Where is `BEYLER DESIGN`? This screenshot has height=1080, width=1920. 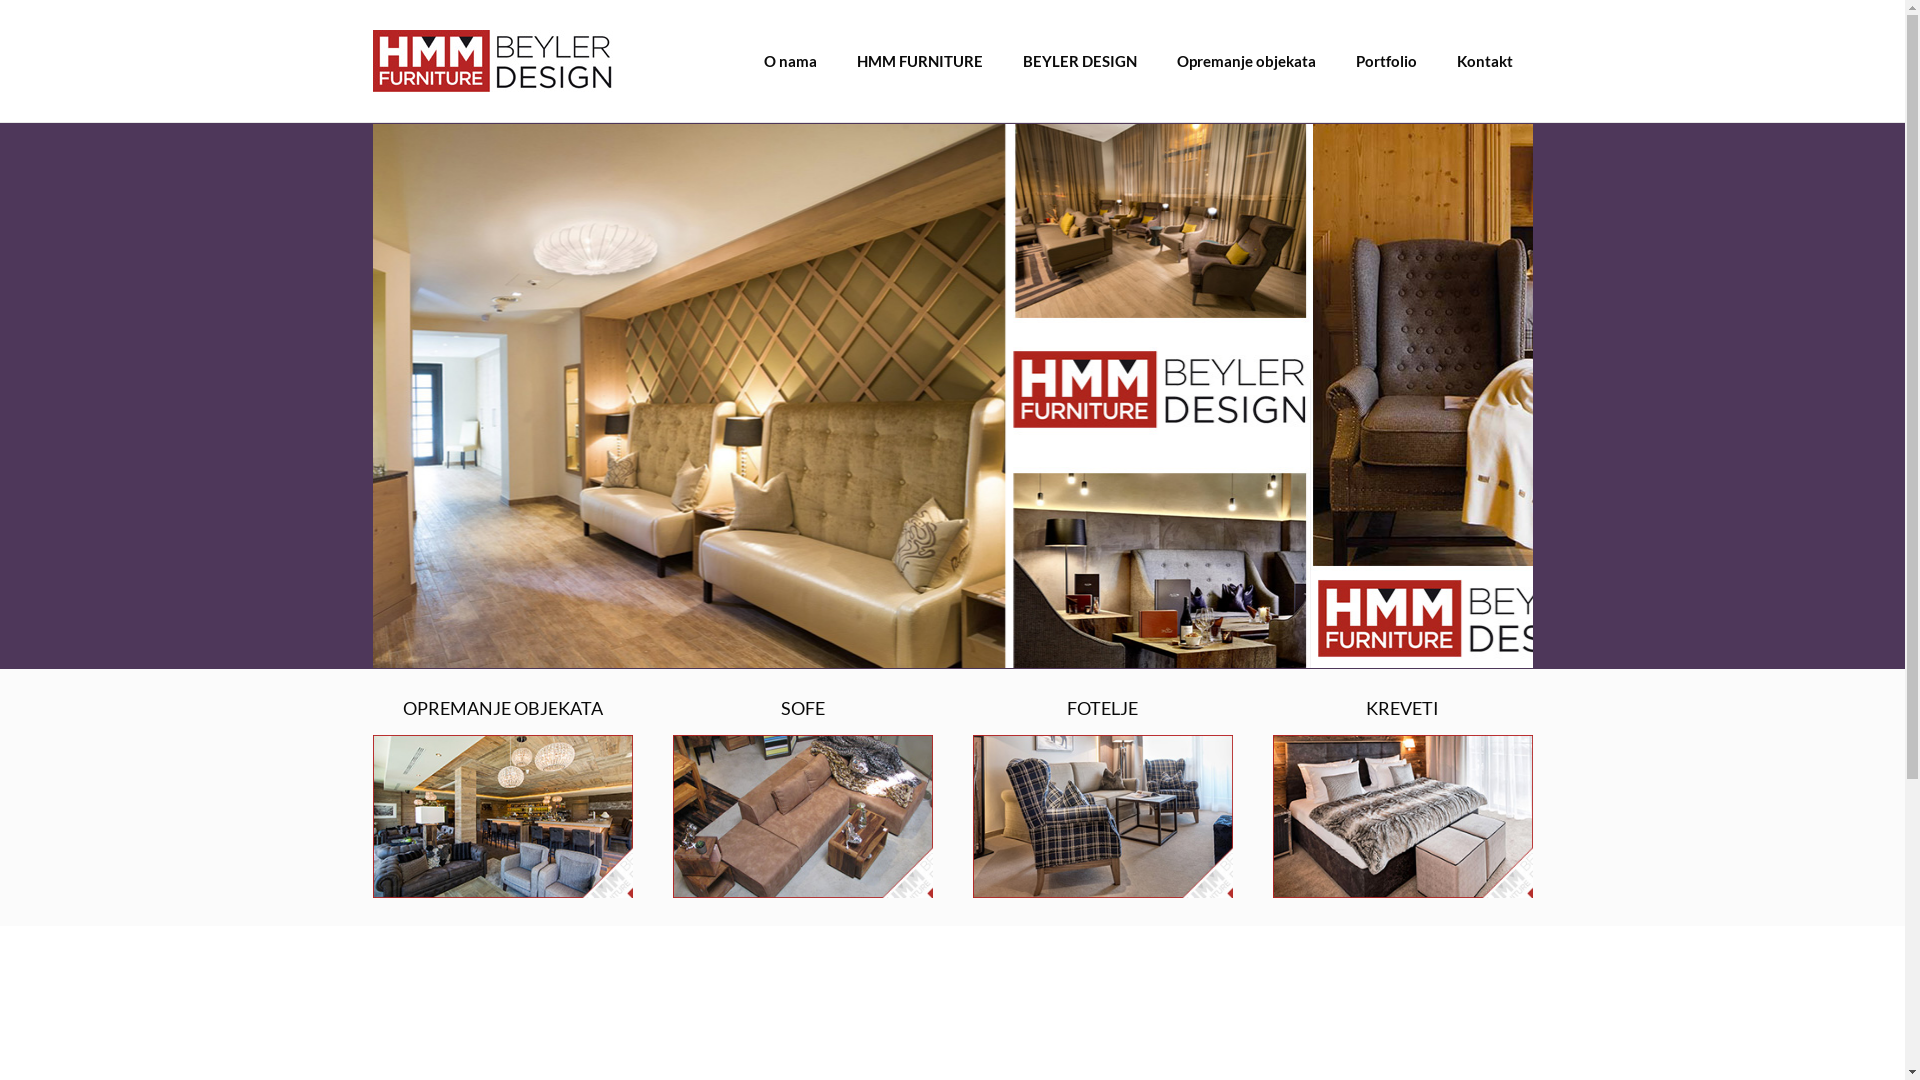 BEYLER DESIGN is located at coordinates (1079, 61).